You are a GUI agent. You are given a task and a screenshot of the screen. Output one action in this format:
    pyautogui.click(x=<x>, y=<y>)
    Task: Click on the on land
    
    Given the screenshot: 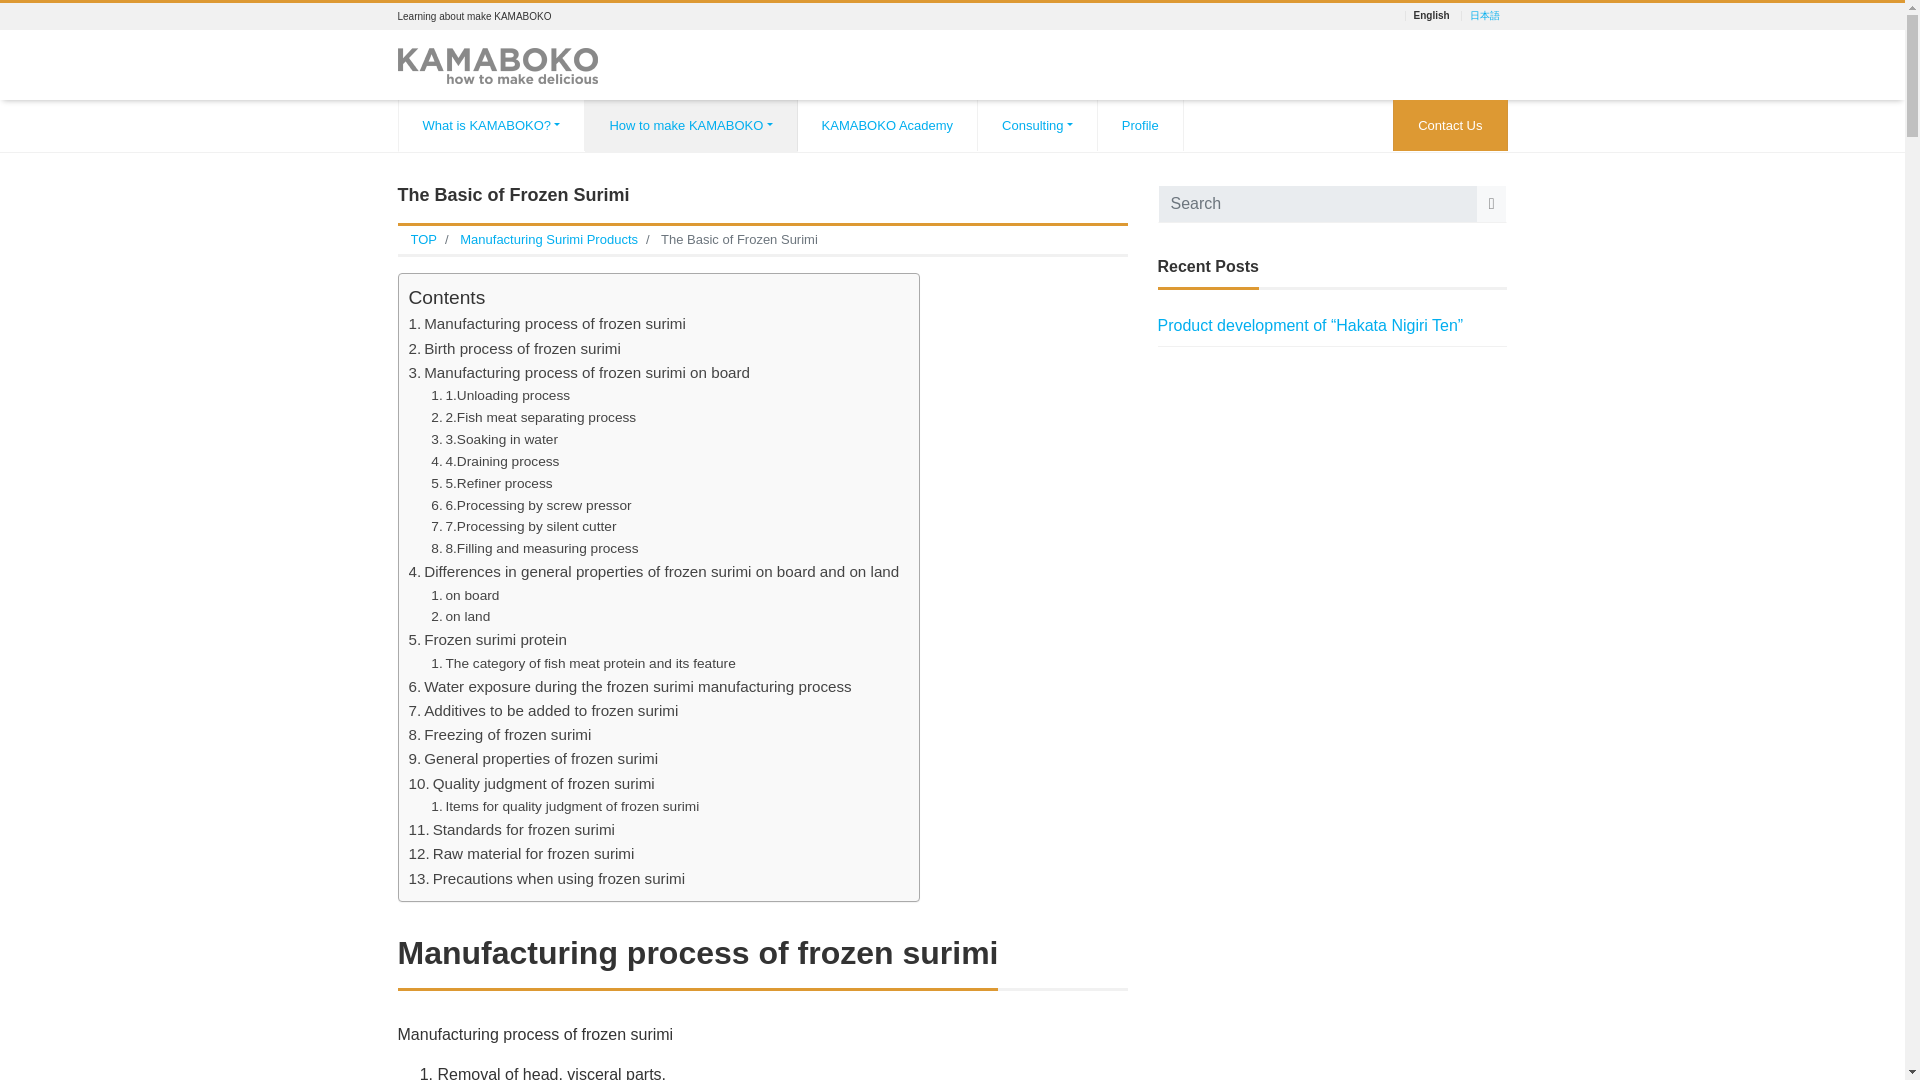 What is the action you would take?
    pyautogui.click(x=460, y=616)
    